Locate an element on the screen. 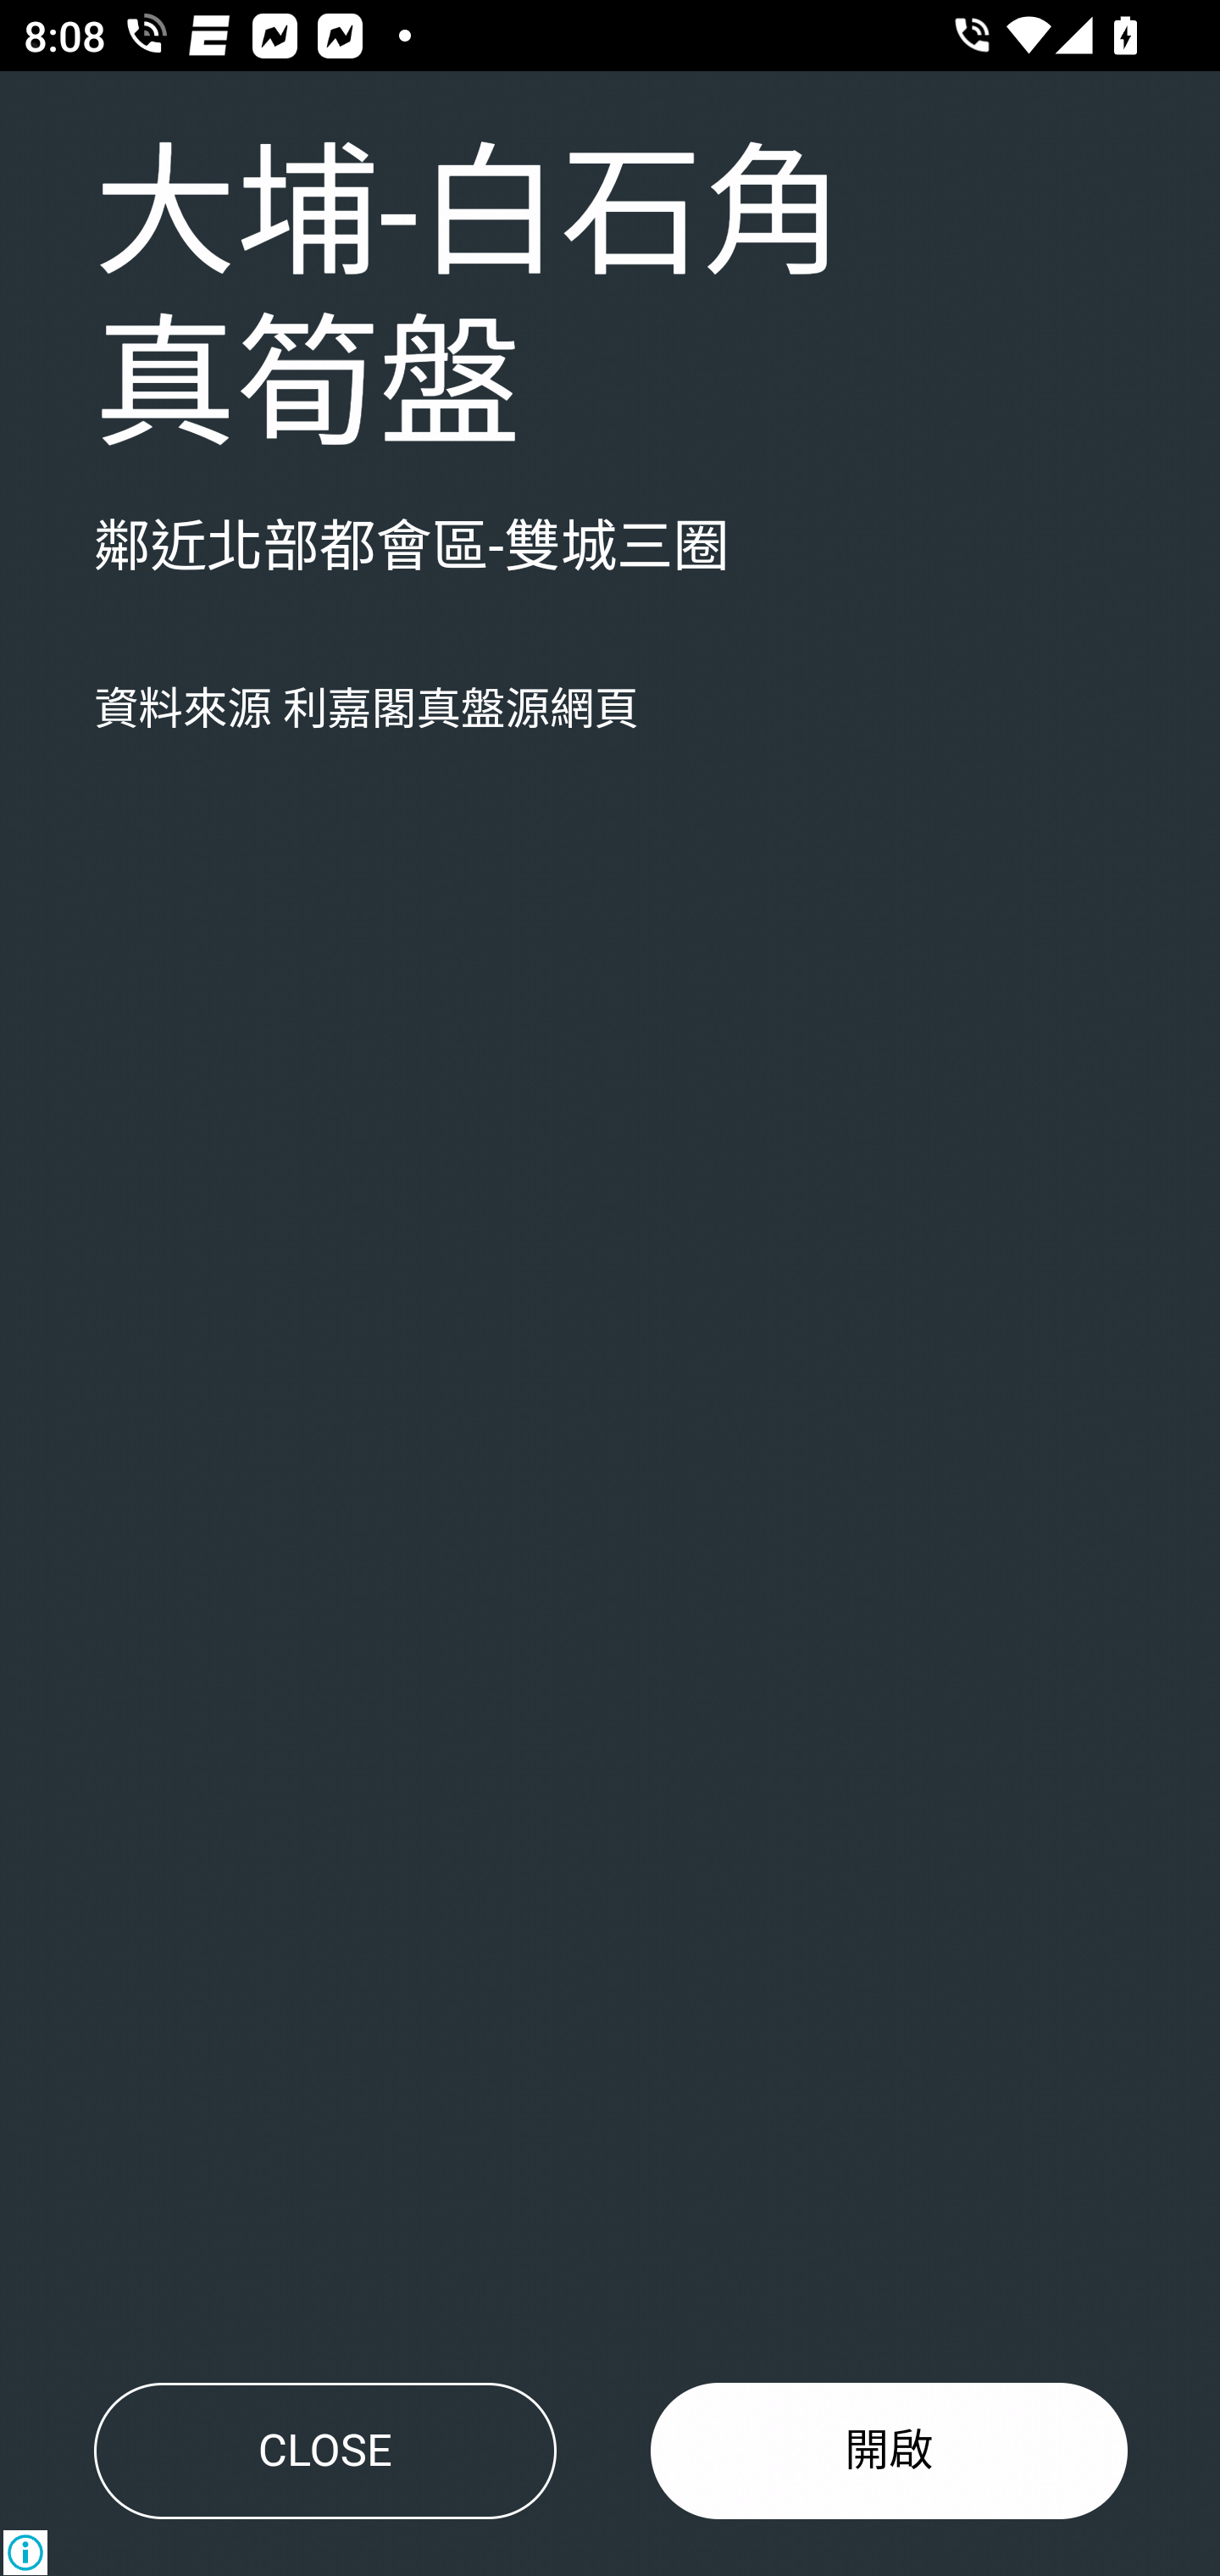 This screenshot has height=2576, width=1220. CLOSE is located at coordinates (324, 2451).